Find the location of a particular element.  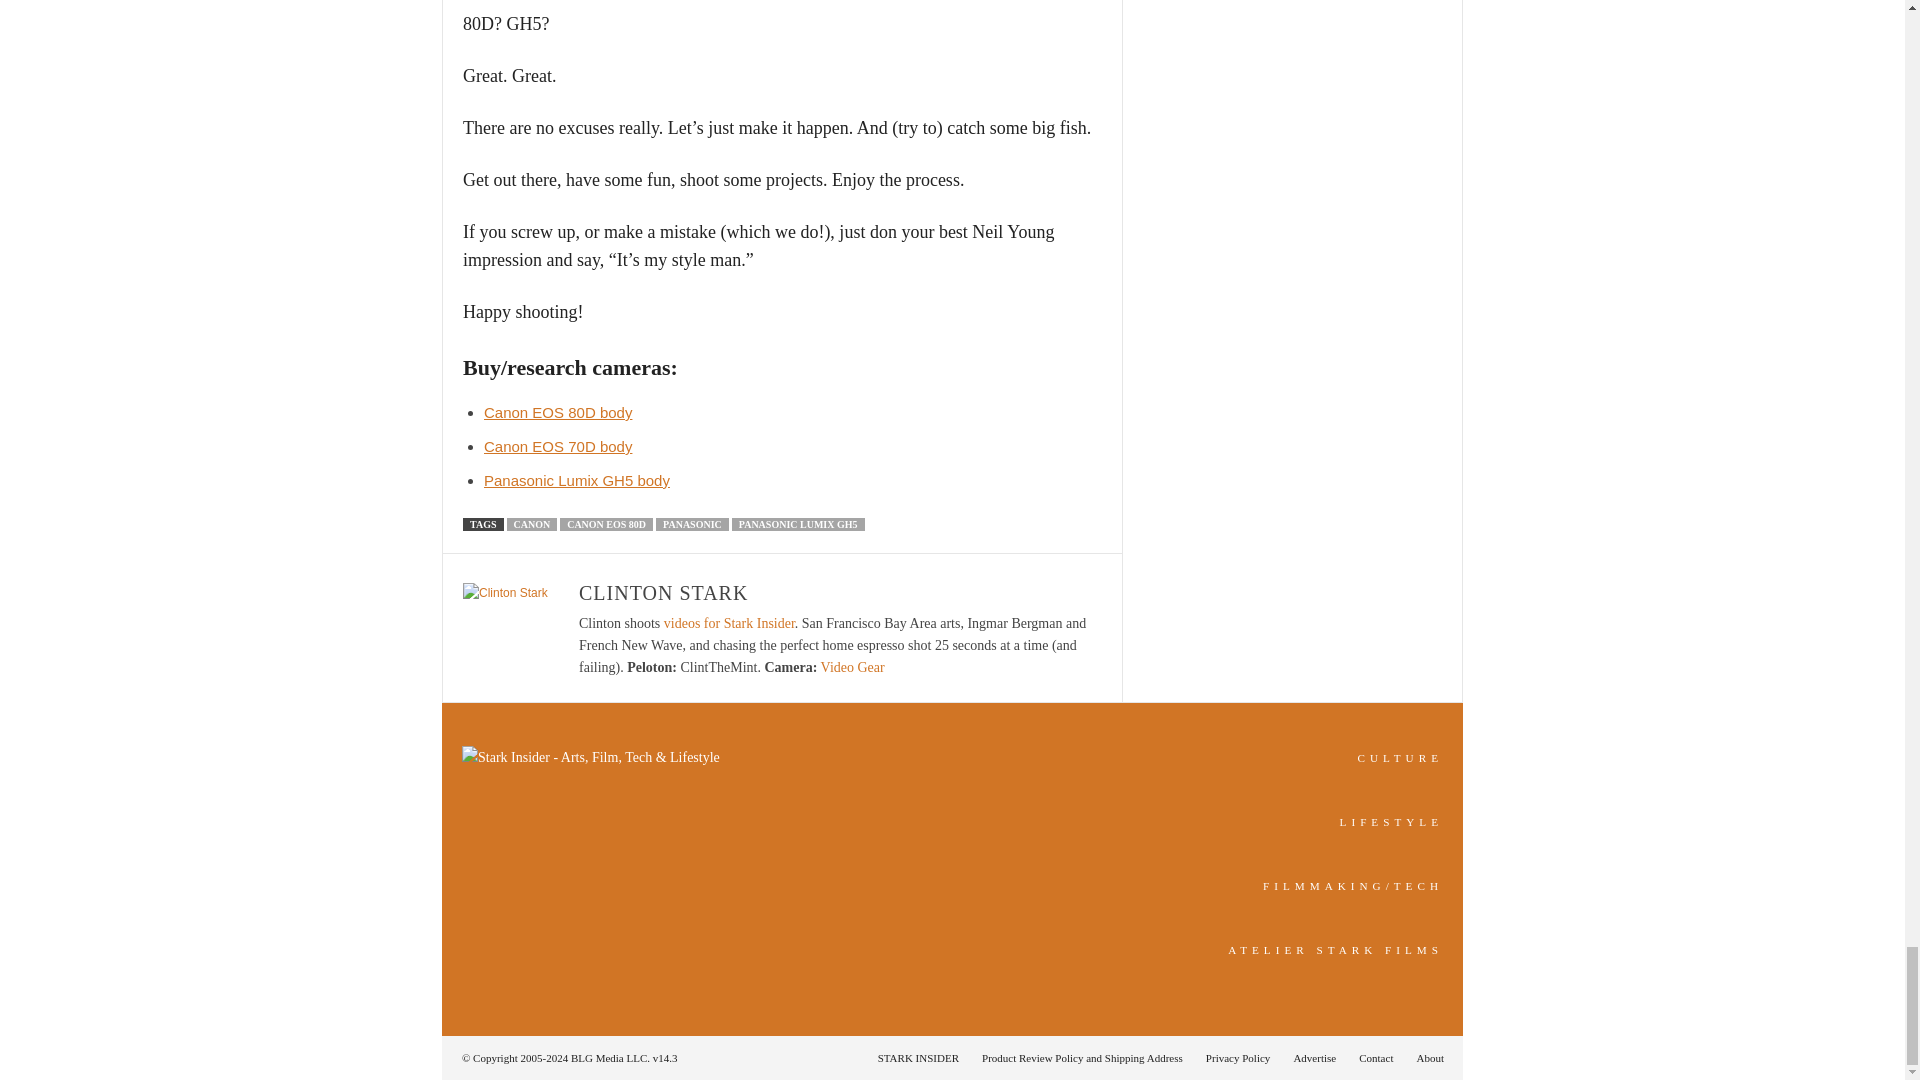

videos for Stark Insider is located at coordinates (729, 622).